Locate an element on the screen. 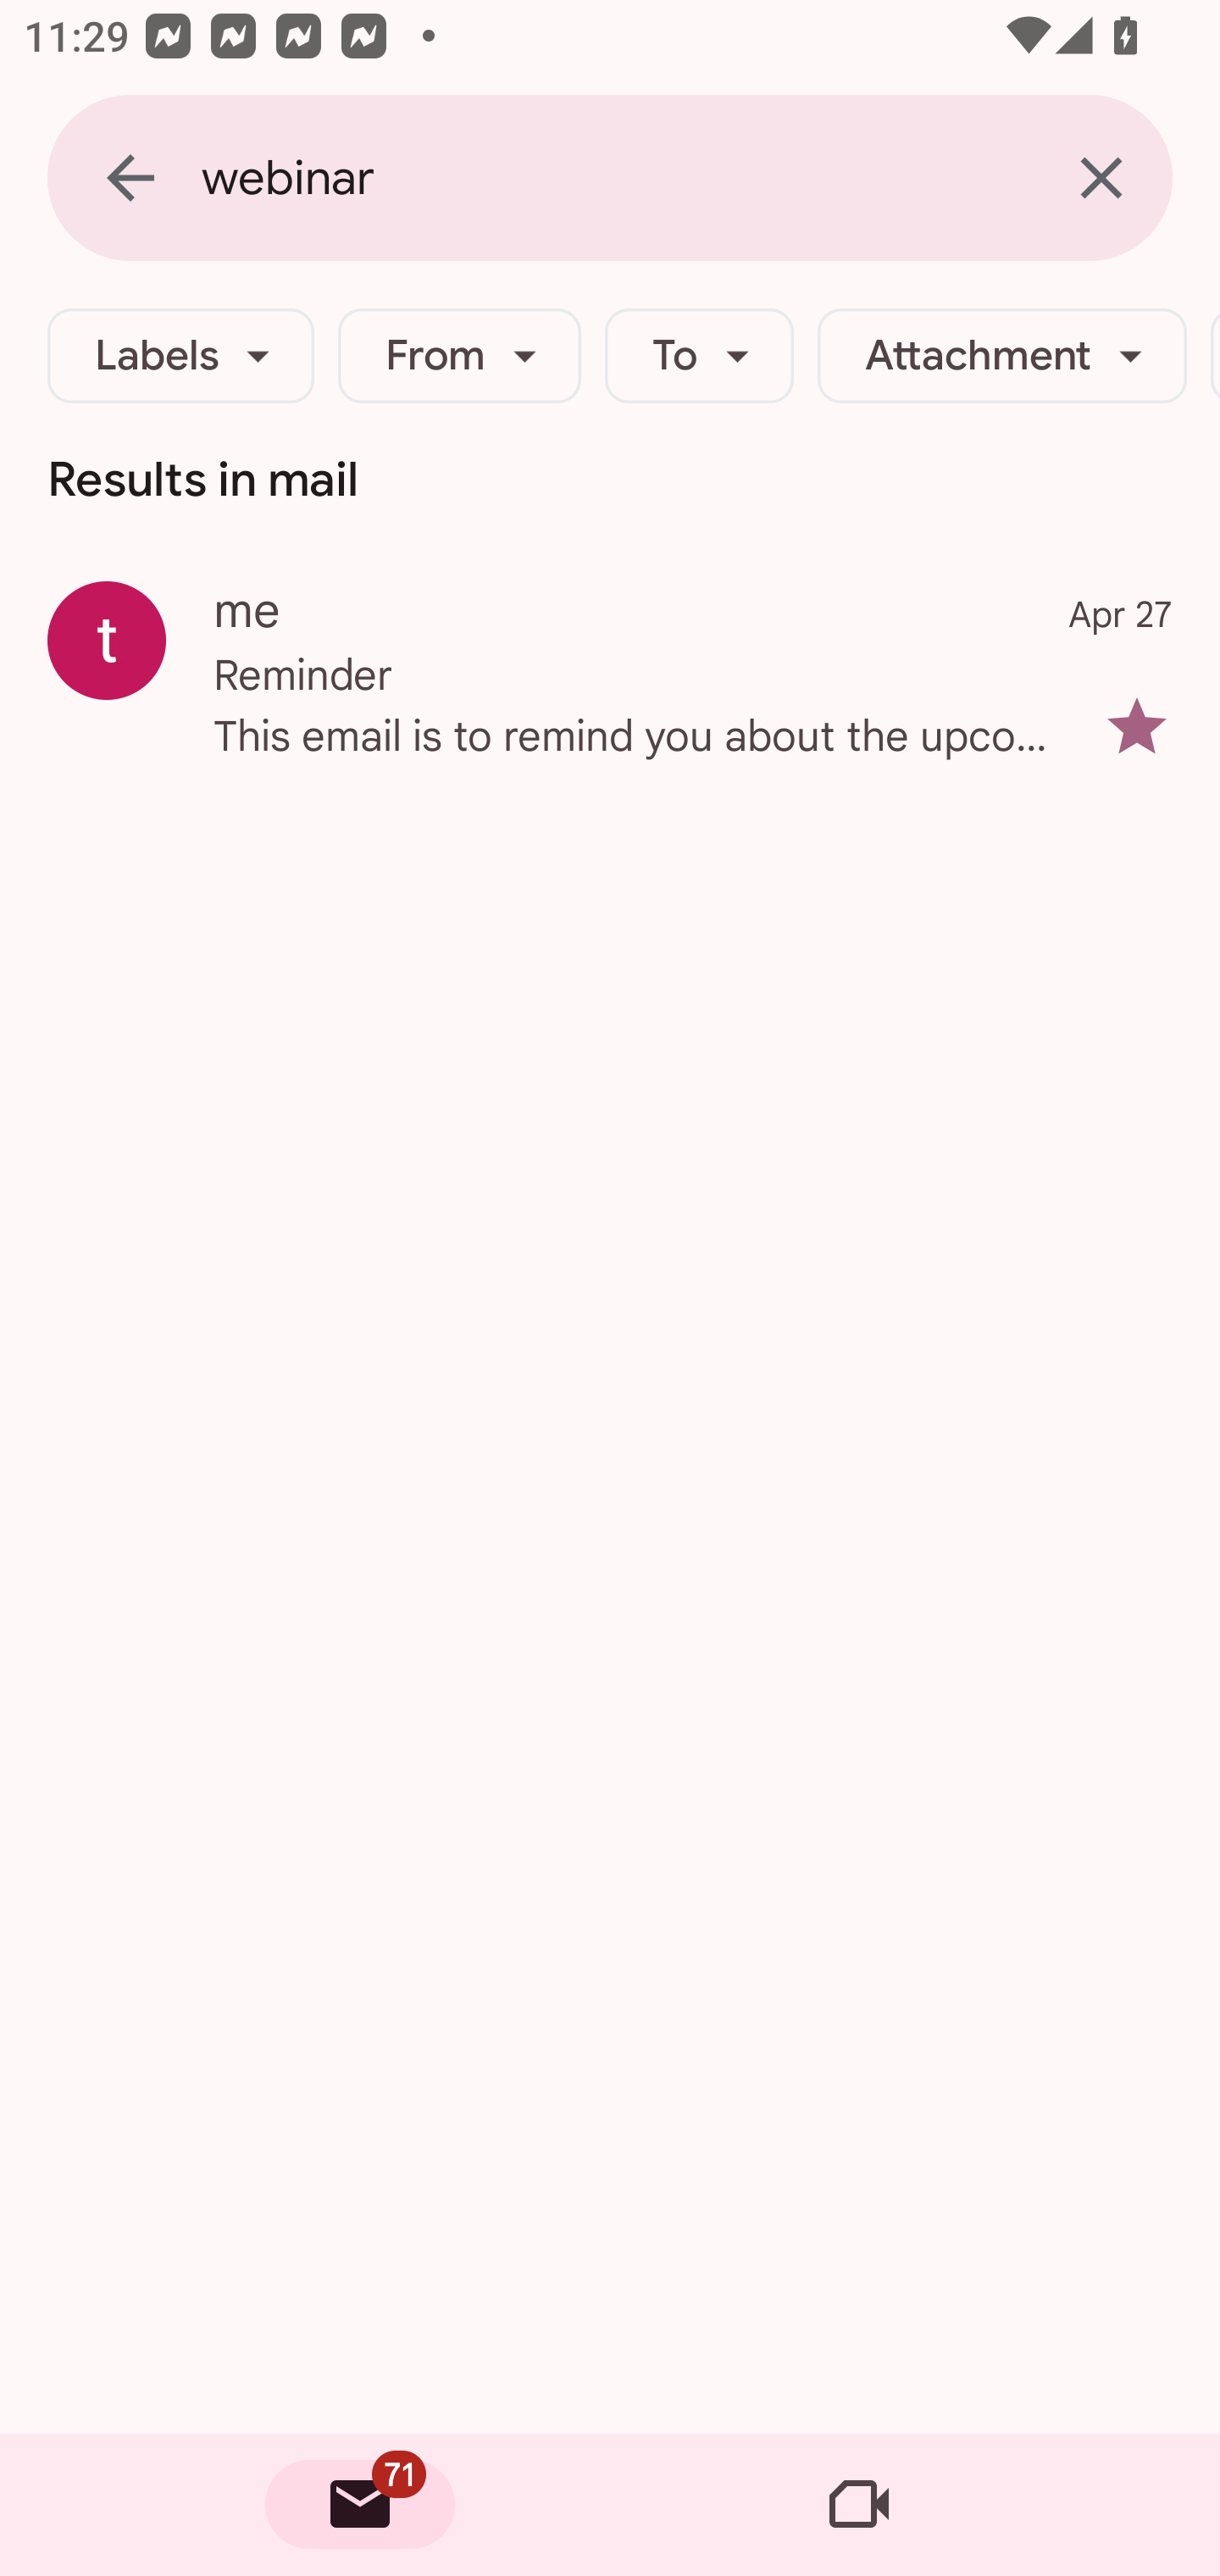  Clear search text is located at coordinates (1101, 177).